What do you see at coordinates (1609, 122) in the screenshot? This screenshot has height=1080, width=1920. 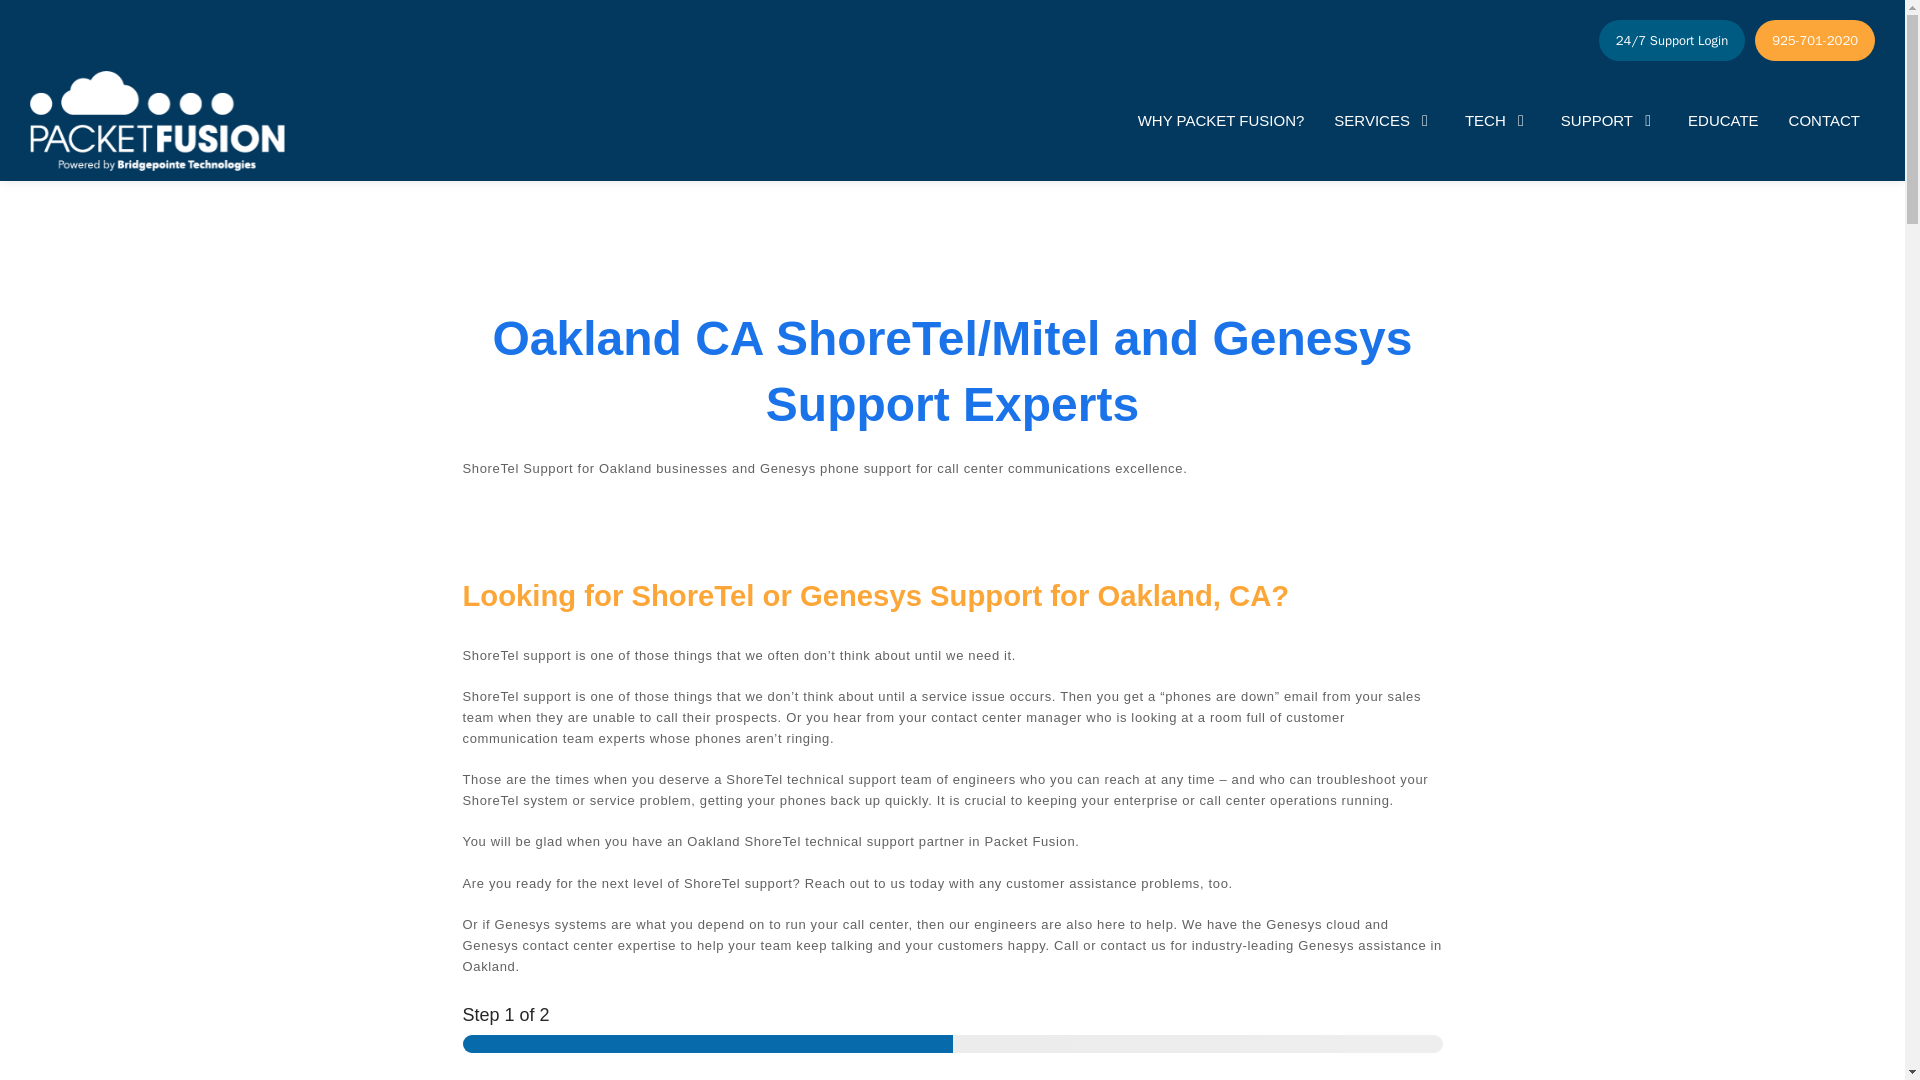 I see `SUPPORT` at bounding box center [1609, 122].